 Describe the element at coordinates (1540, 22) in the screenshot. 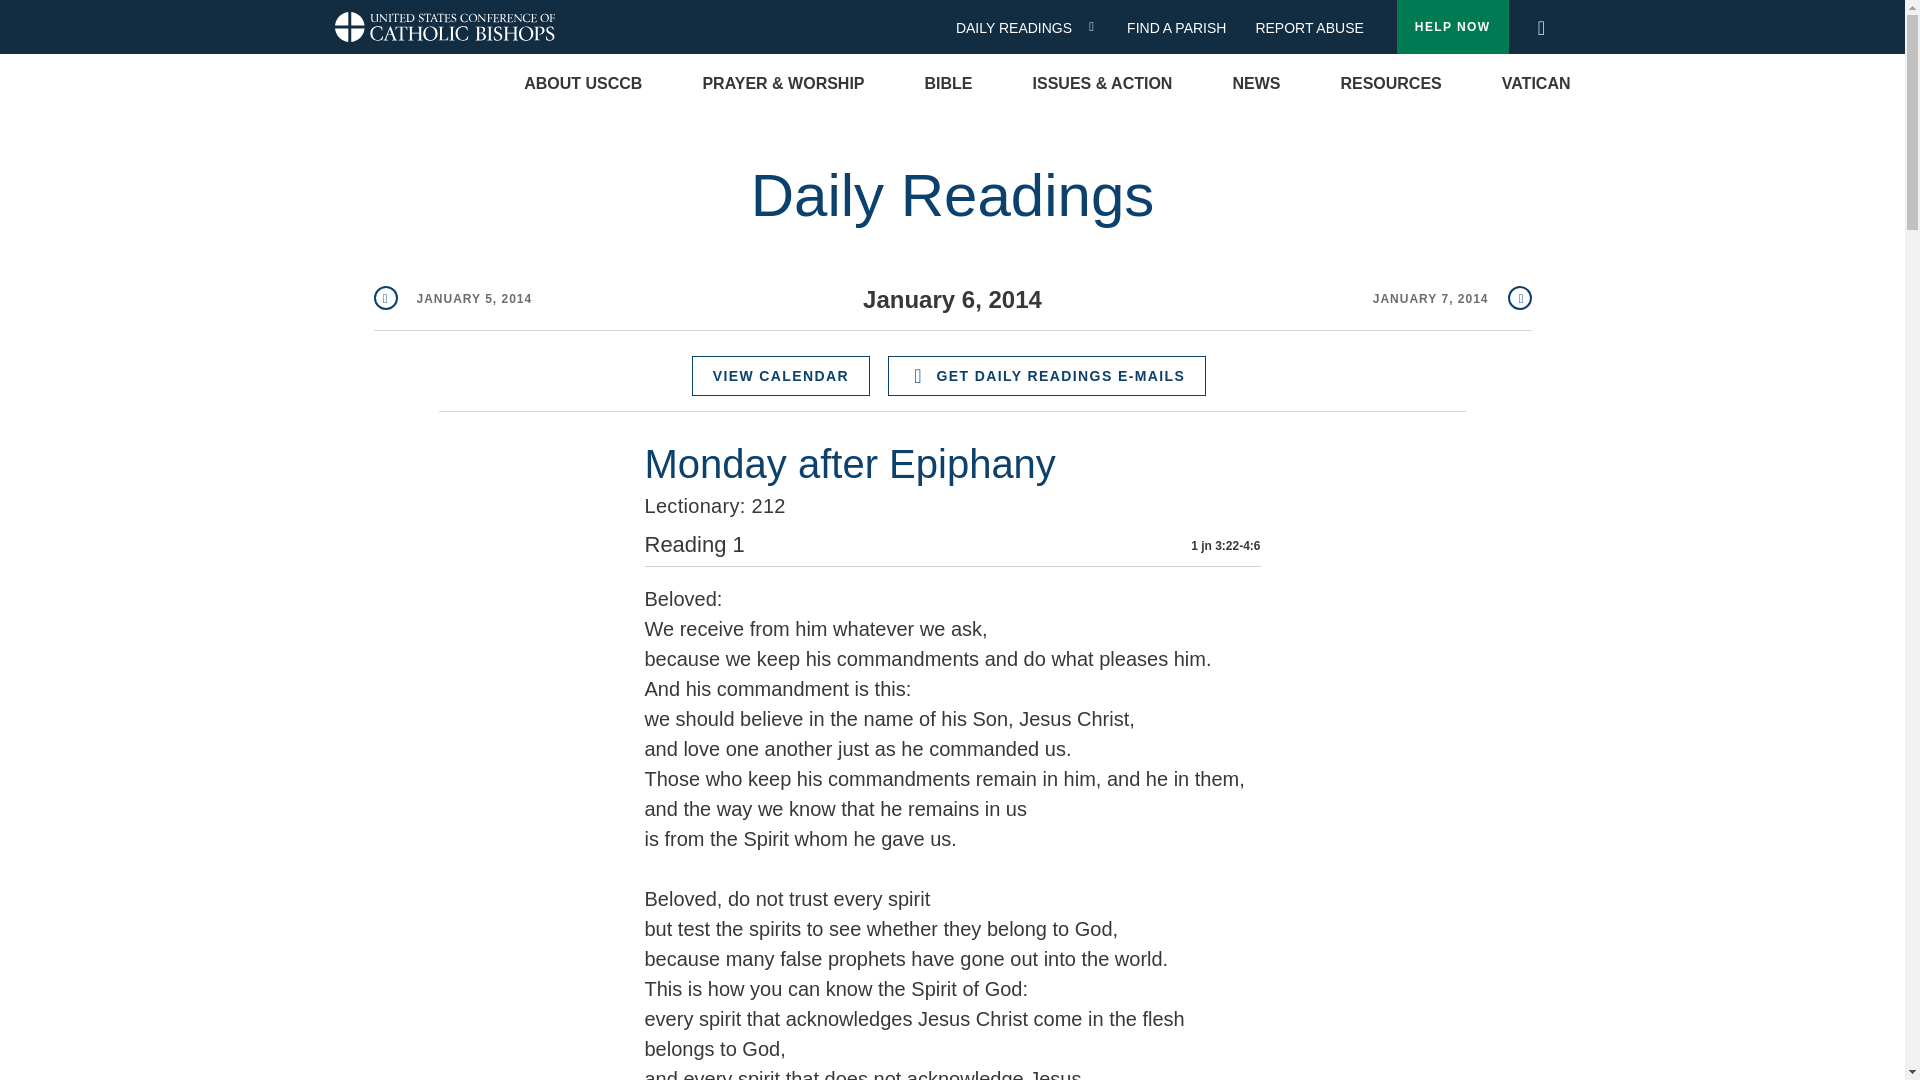

I see `Search` at that location.